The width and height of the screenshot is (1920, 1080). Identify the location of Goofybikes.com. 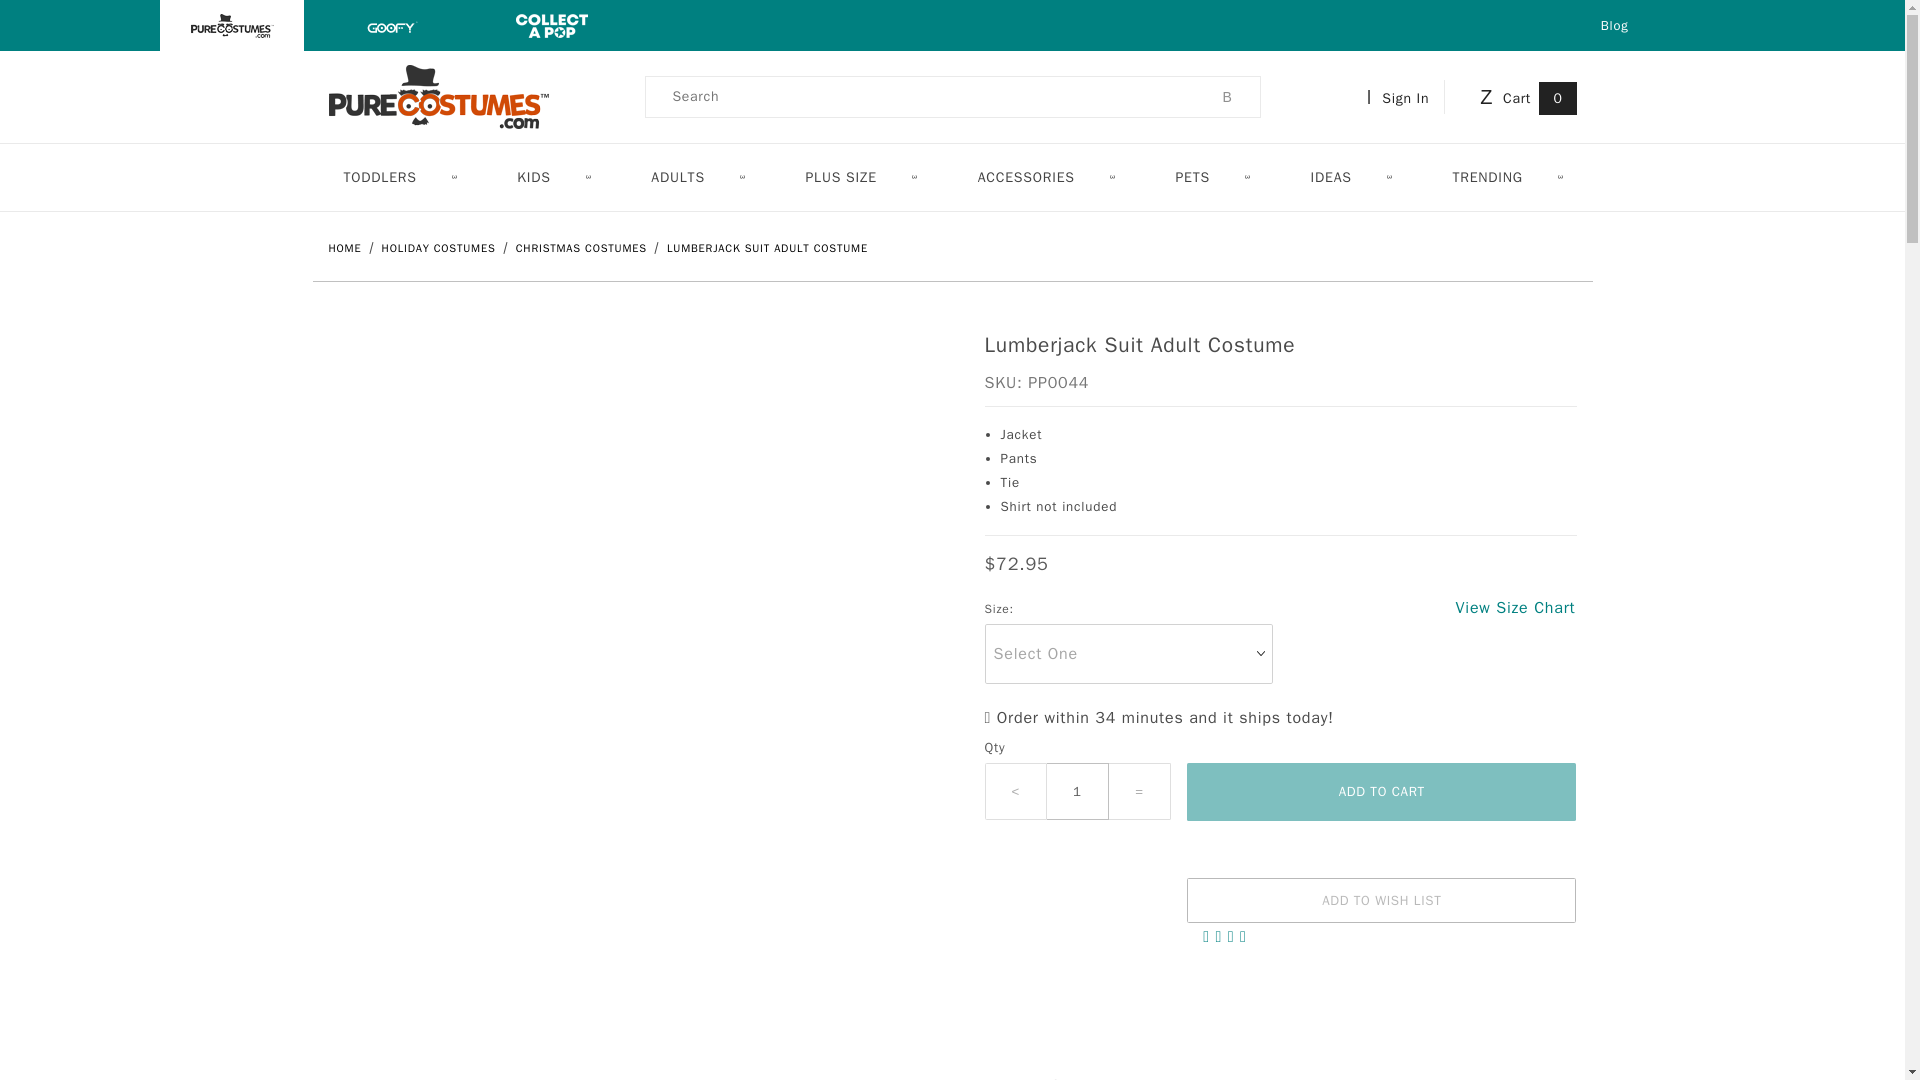
(392, 24).